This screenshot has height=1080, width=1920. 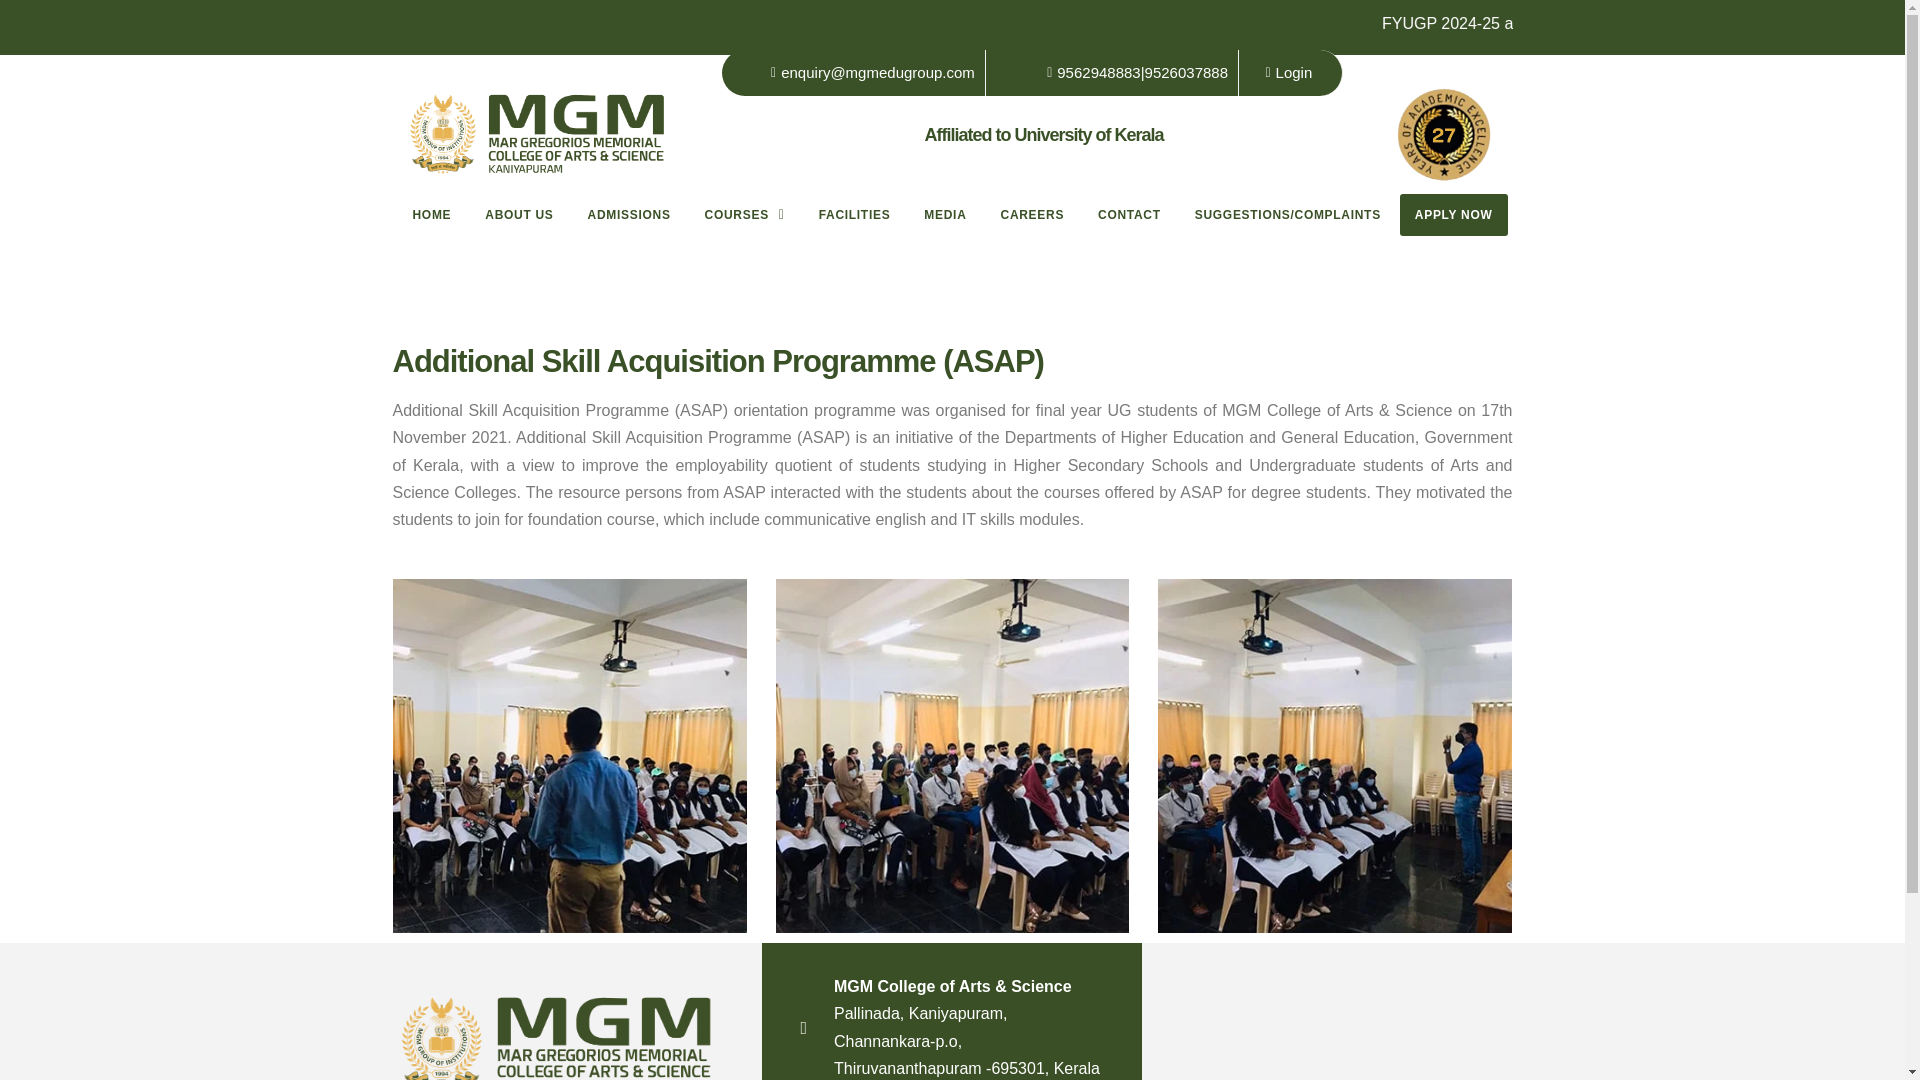 What do you see at coordinates (628, 215) in the screenshot?
I see `ADMISSIONS` at bounding box center [628, 215].